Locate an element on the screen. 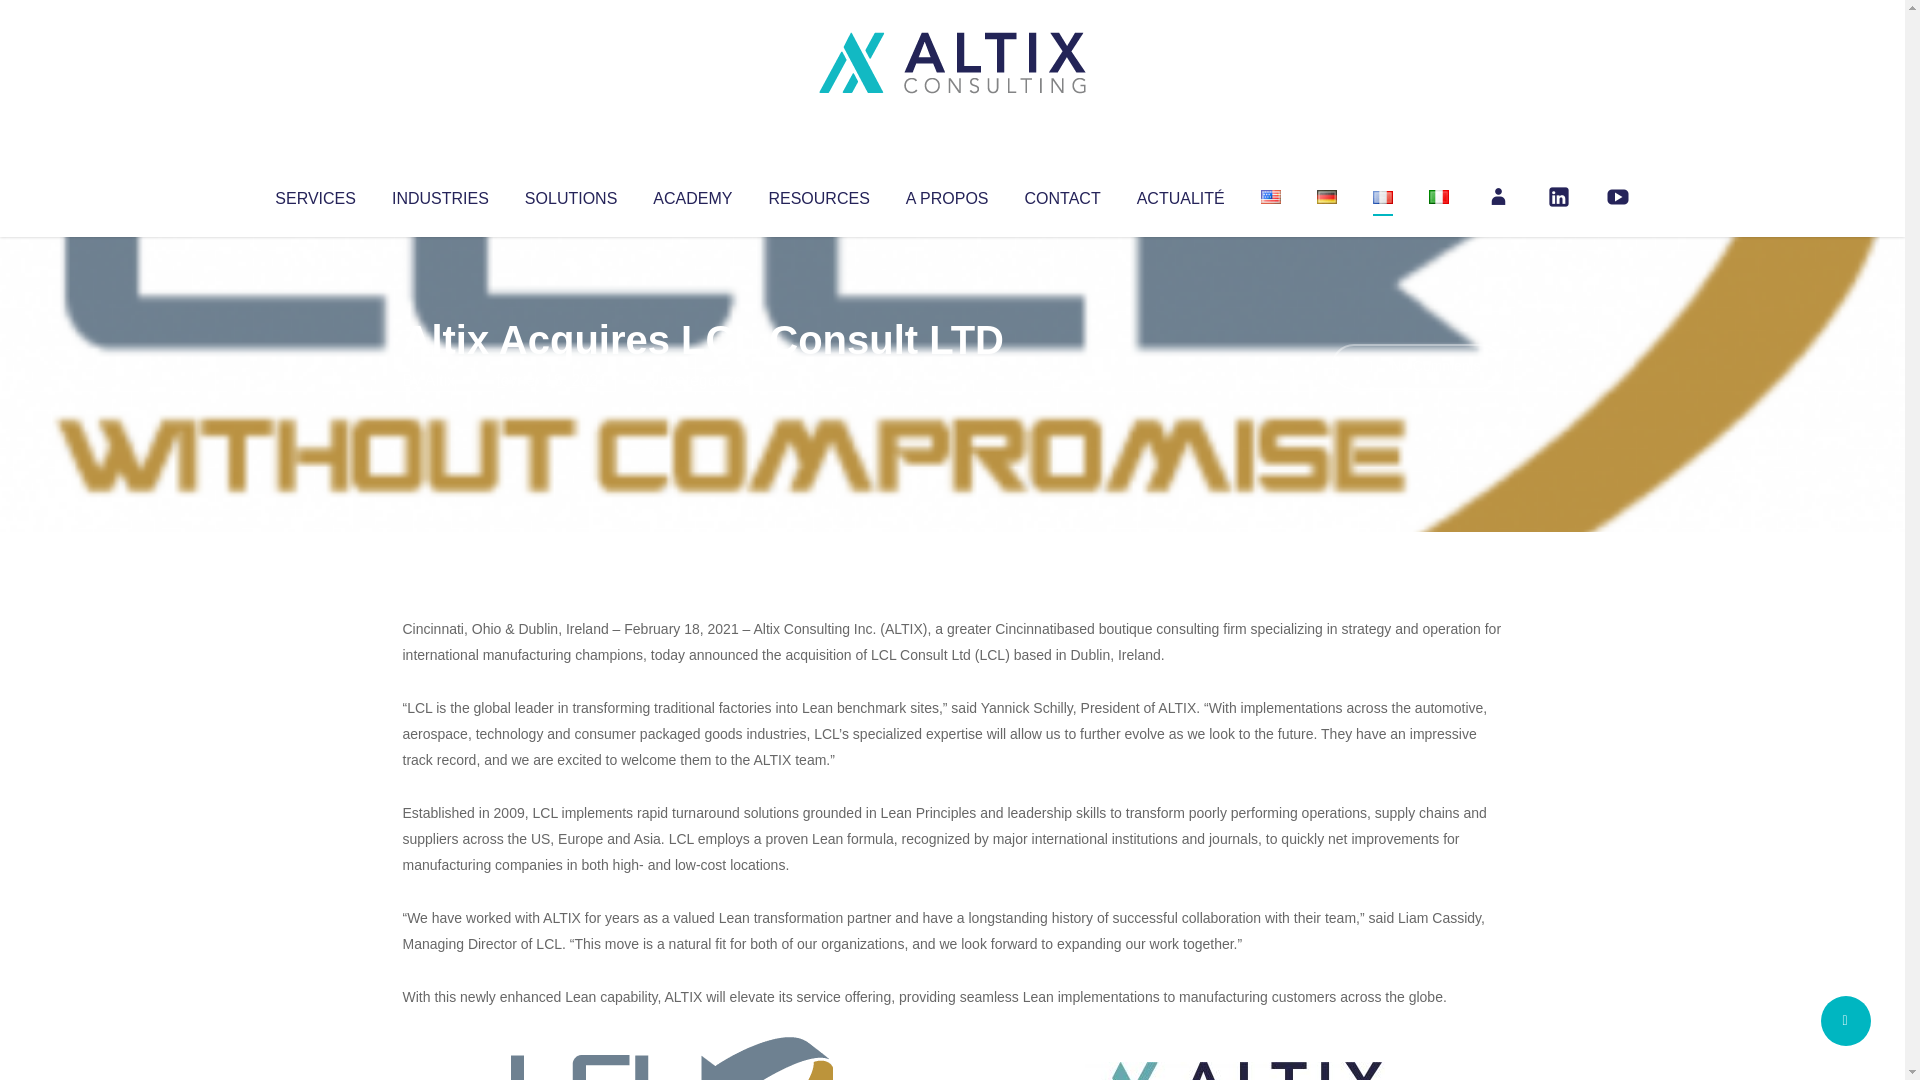 The width and height of the screenshot is (1920, 1080). Altix is located at coordinates (440, 380).